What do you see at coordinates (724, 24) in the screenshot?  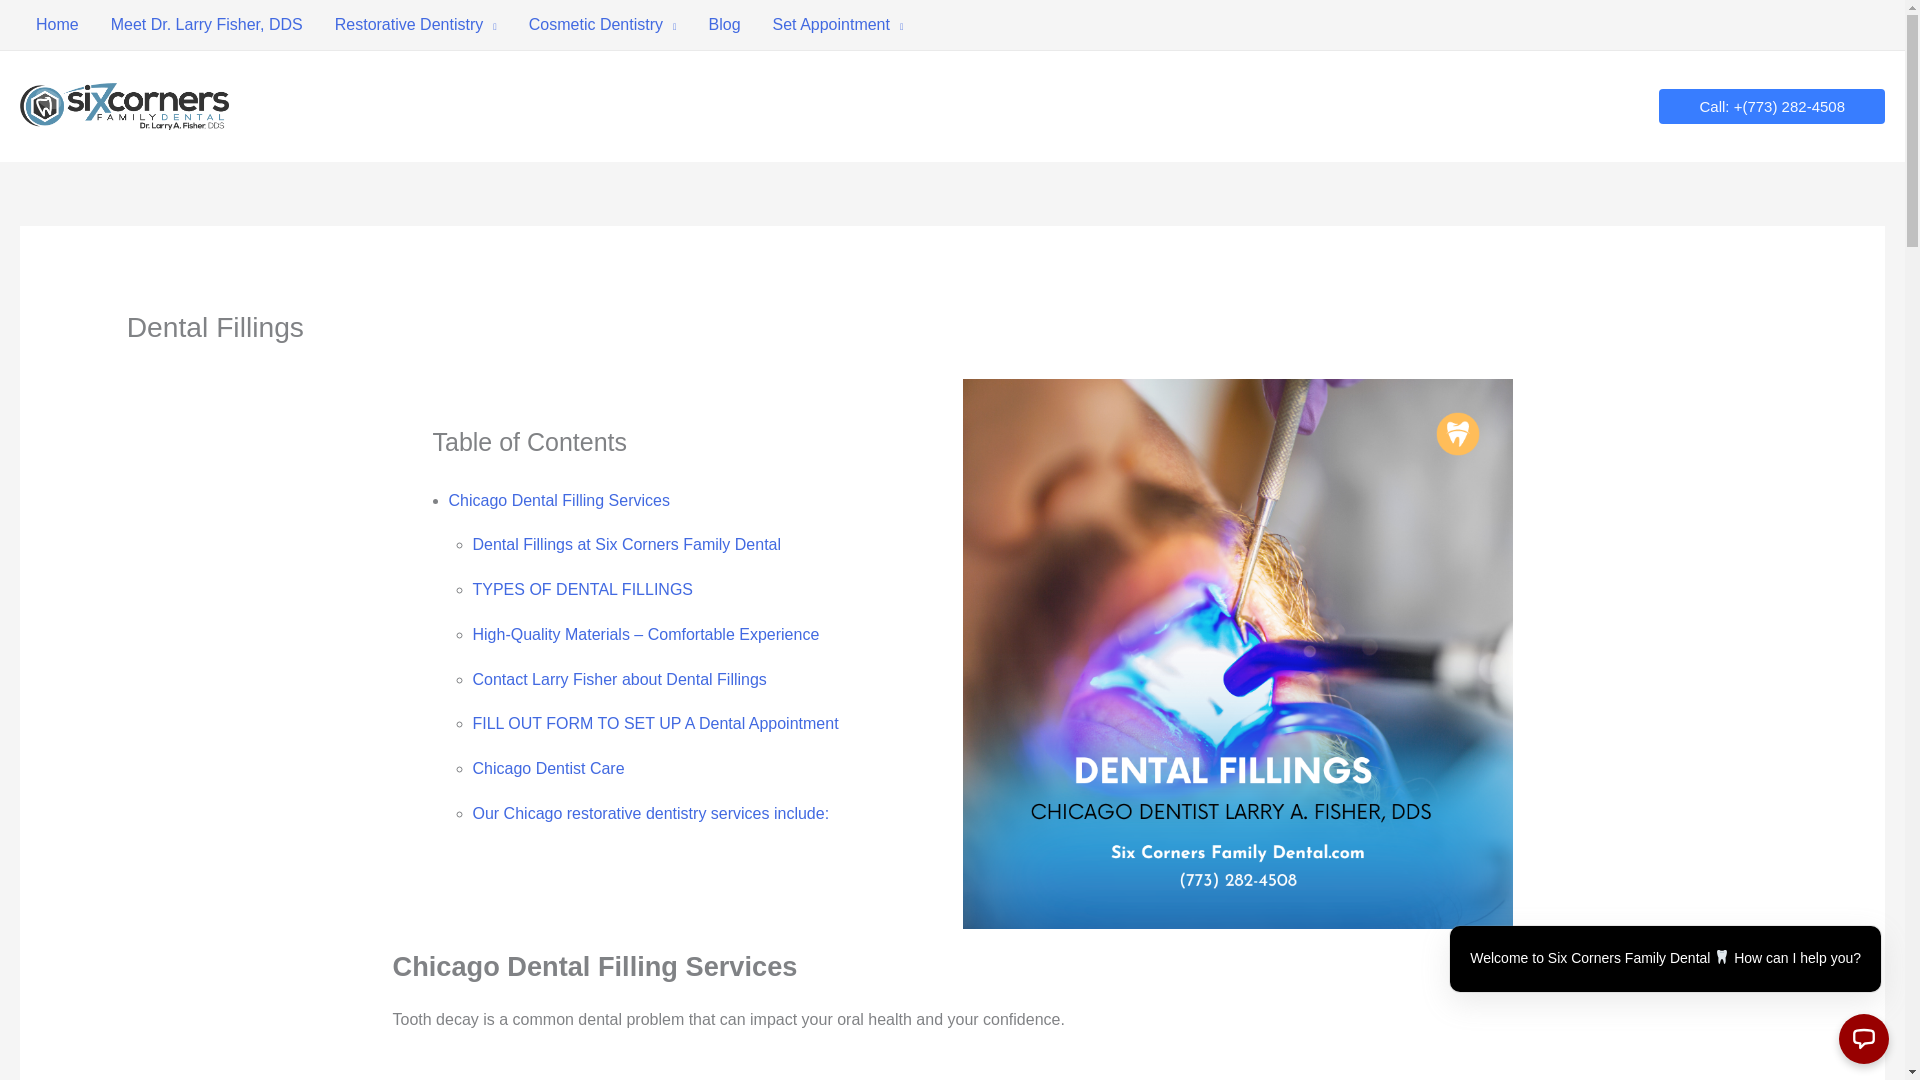 I see `Blog` at bounding box center [724, 24].